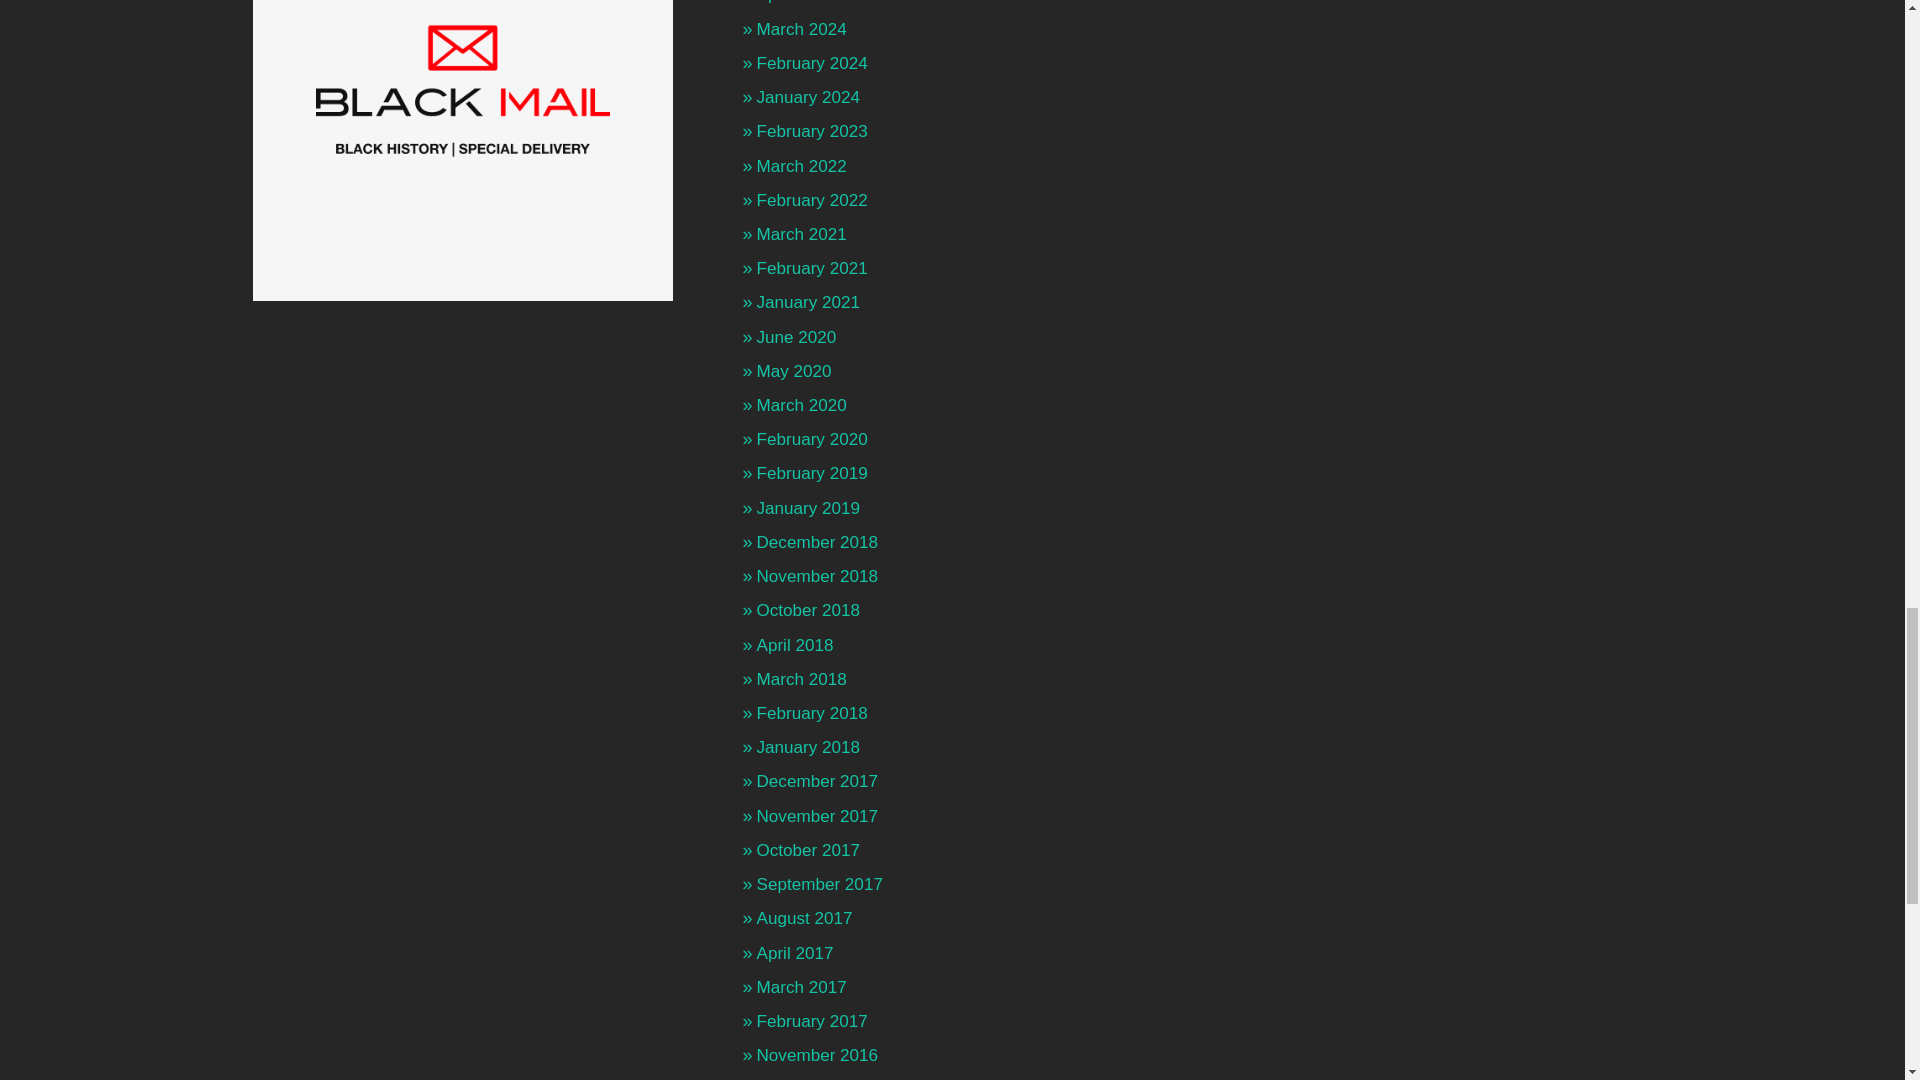  I want to click on February 2021, so click(812, 268).